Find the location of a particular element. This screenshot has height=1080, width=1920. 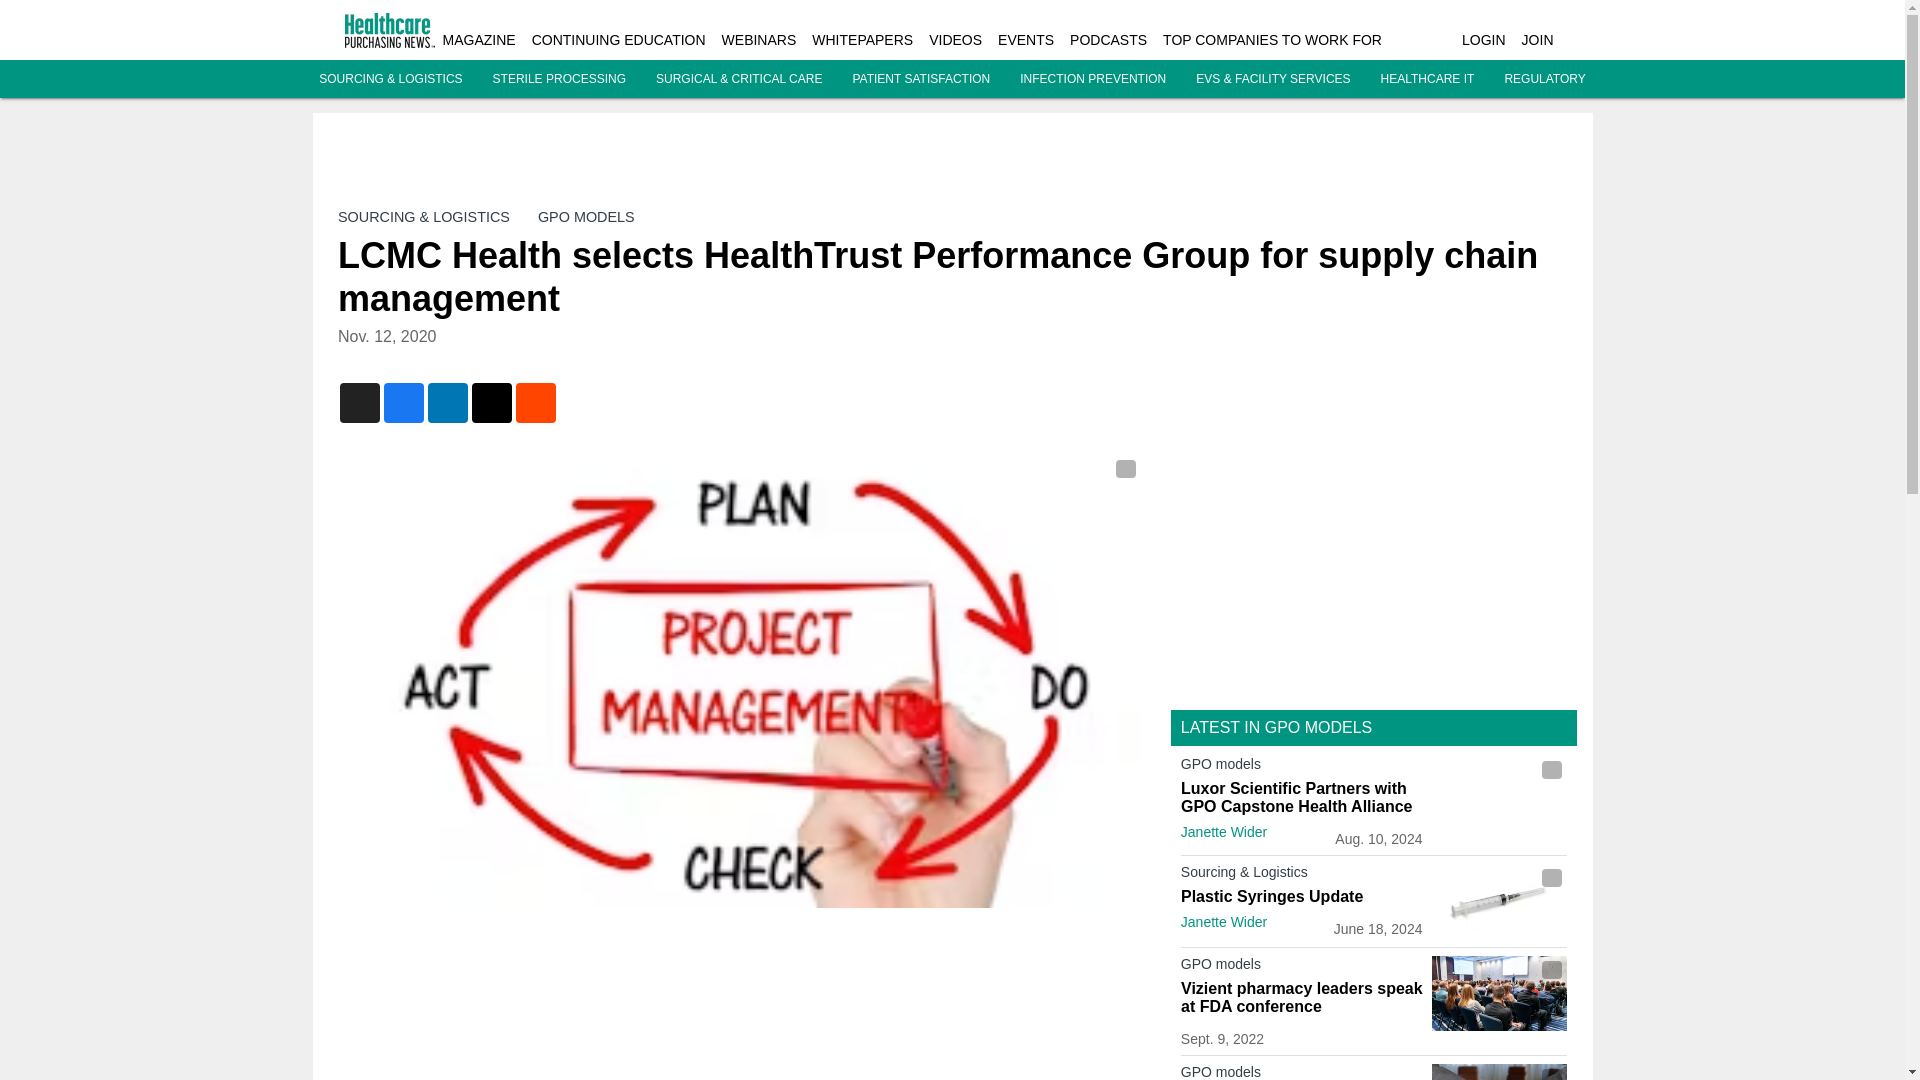

STERILE PROCESSING is located at coordinates (559, 79).